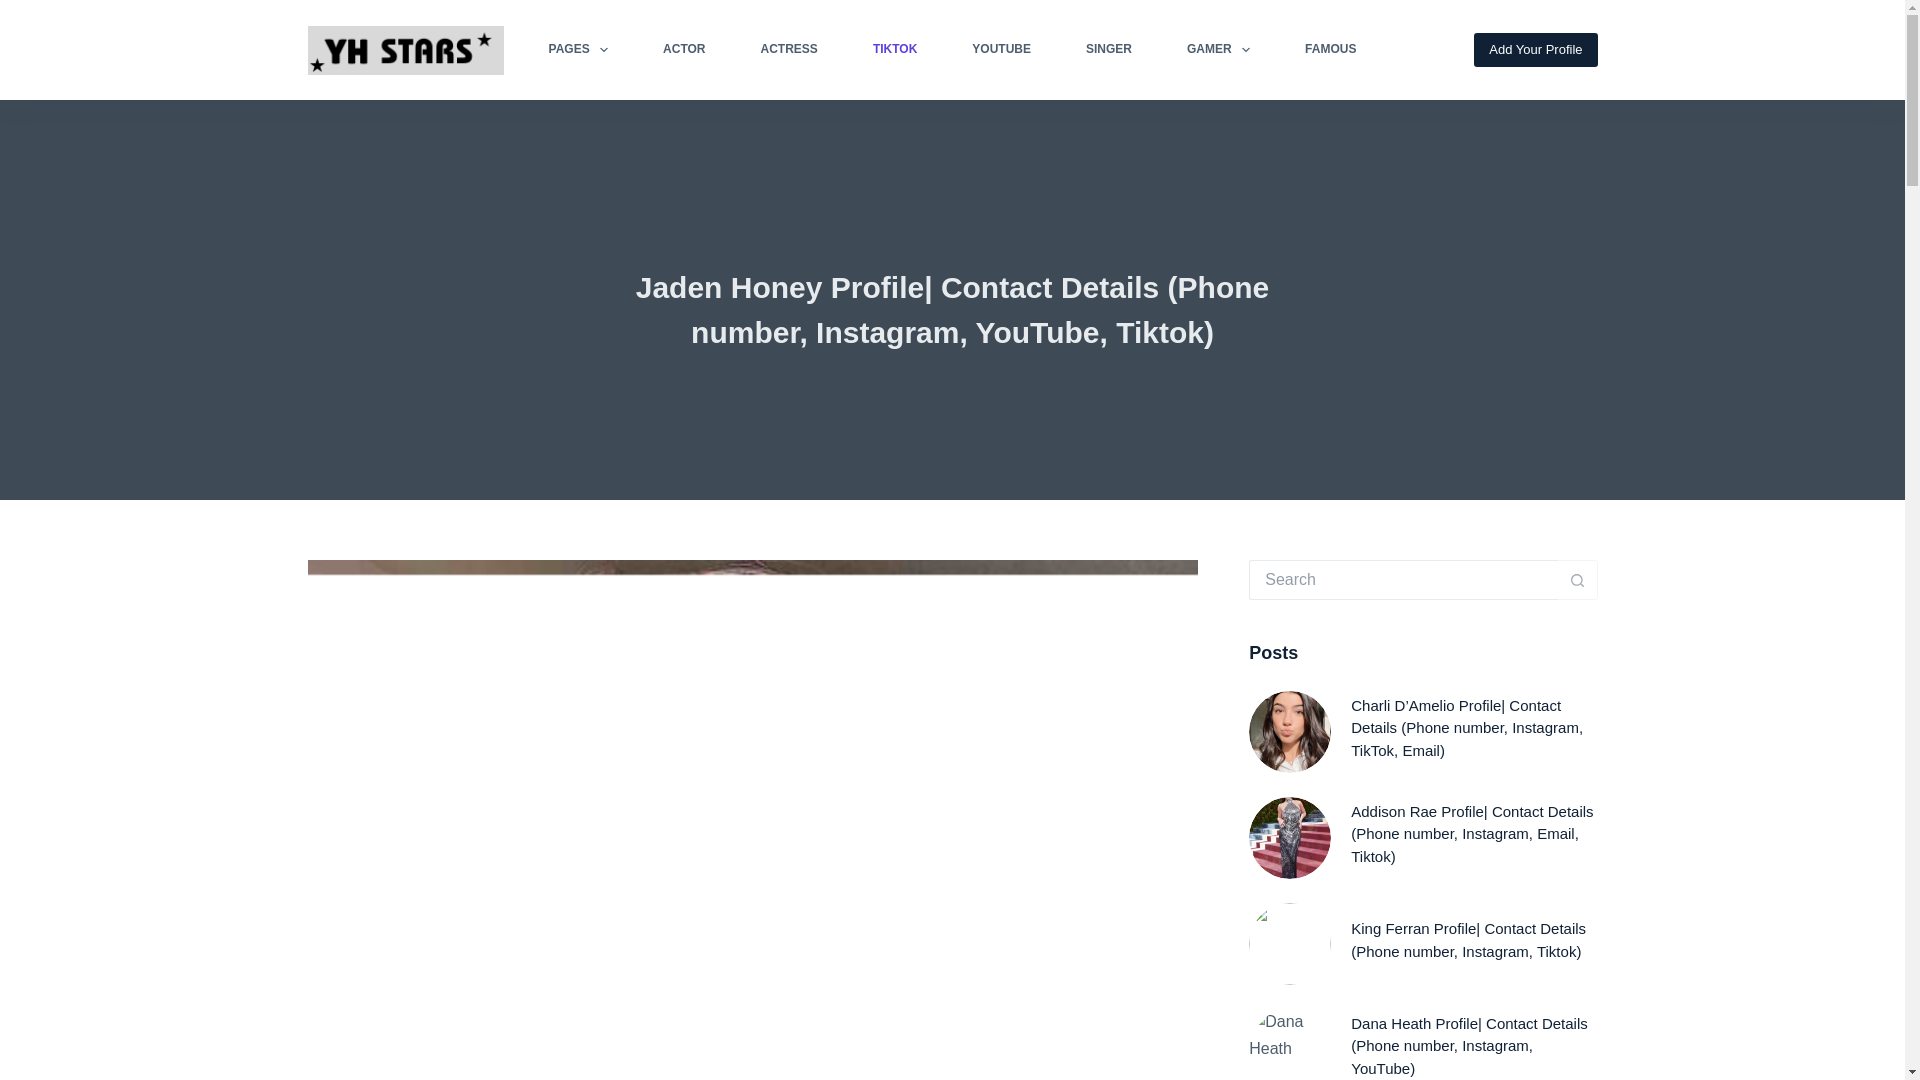 This screenshot has width=1920, height=1080. I want to click on ACTRESS, so click(788, 50).